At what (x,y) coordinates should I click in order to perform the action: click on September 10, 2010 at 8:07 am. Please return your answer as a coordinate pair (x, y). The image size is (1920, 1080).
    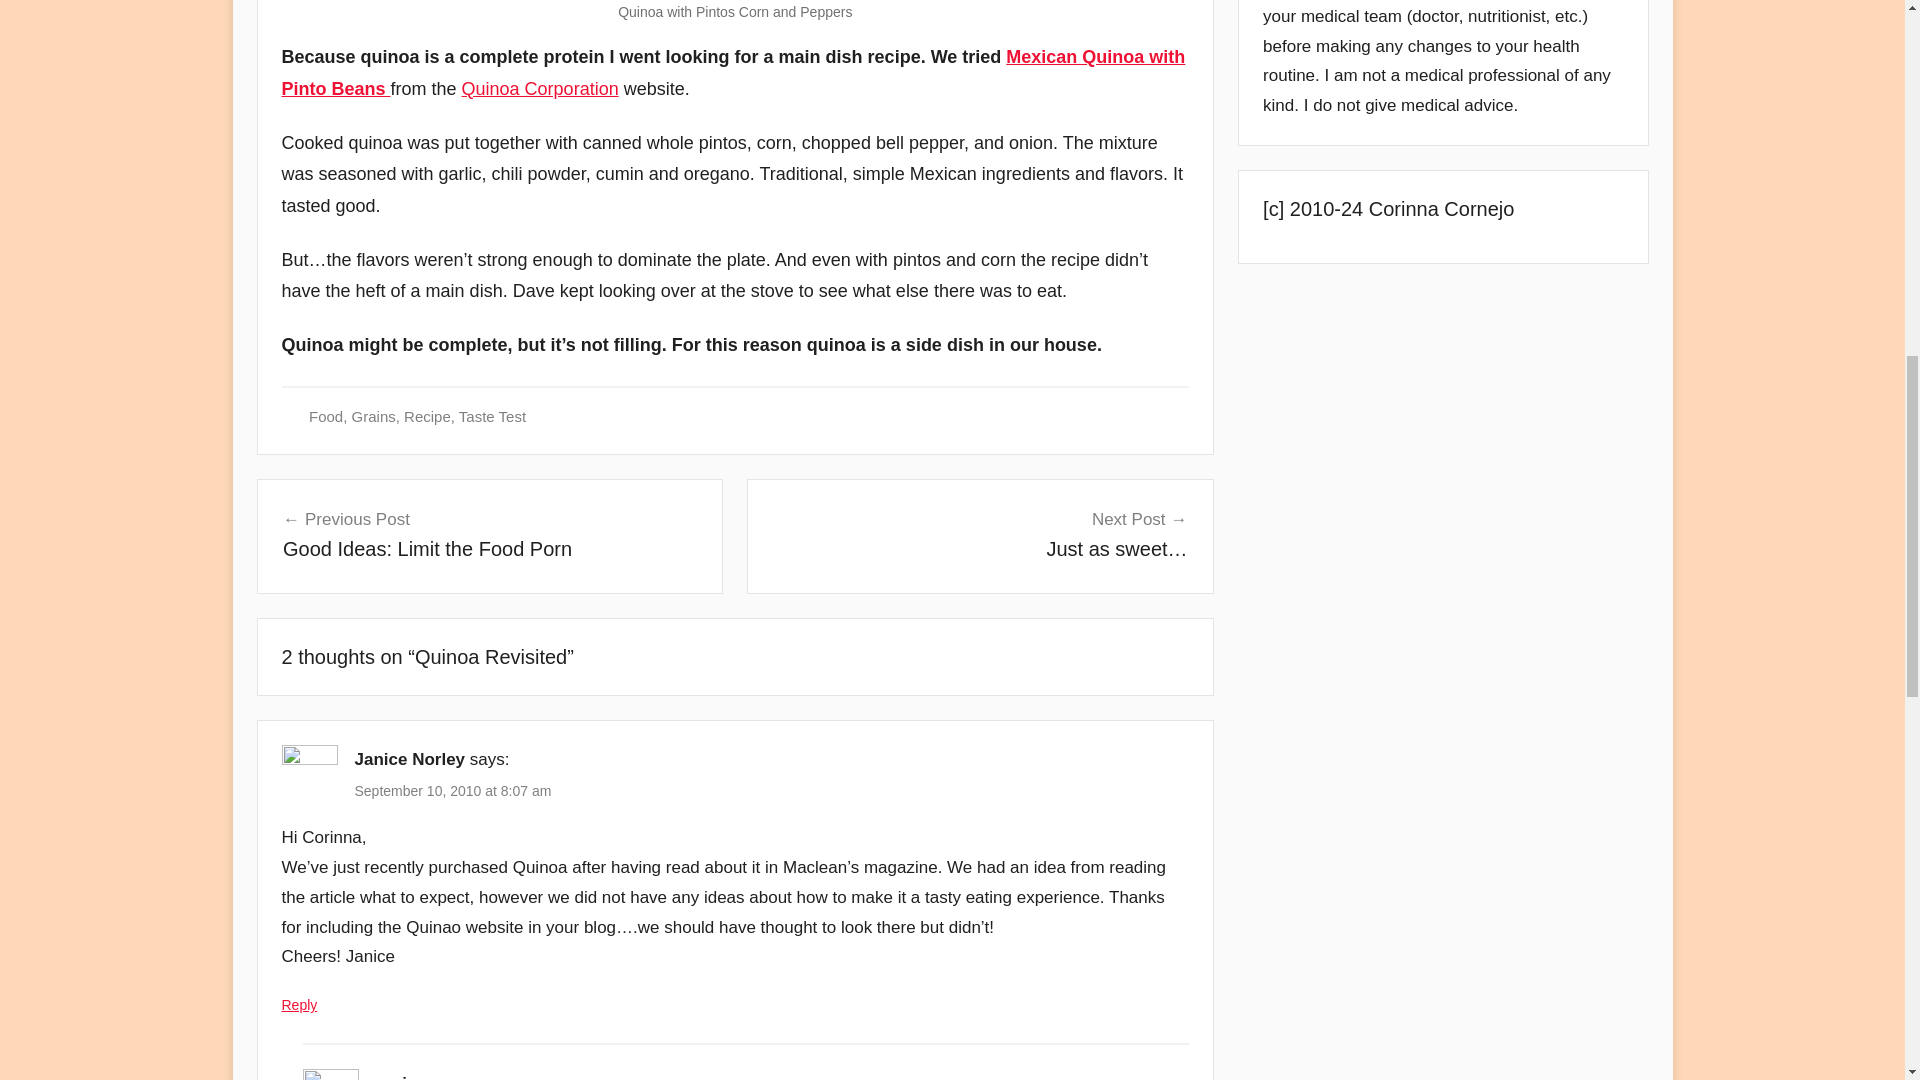
    Looking at the image, I should click on (452, 791).